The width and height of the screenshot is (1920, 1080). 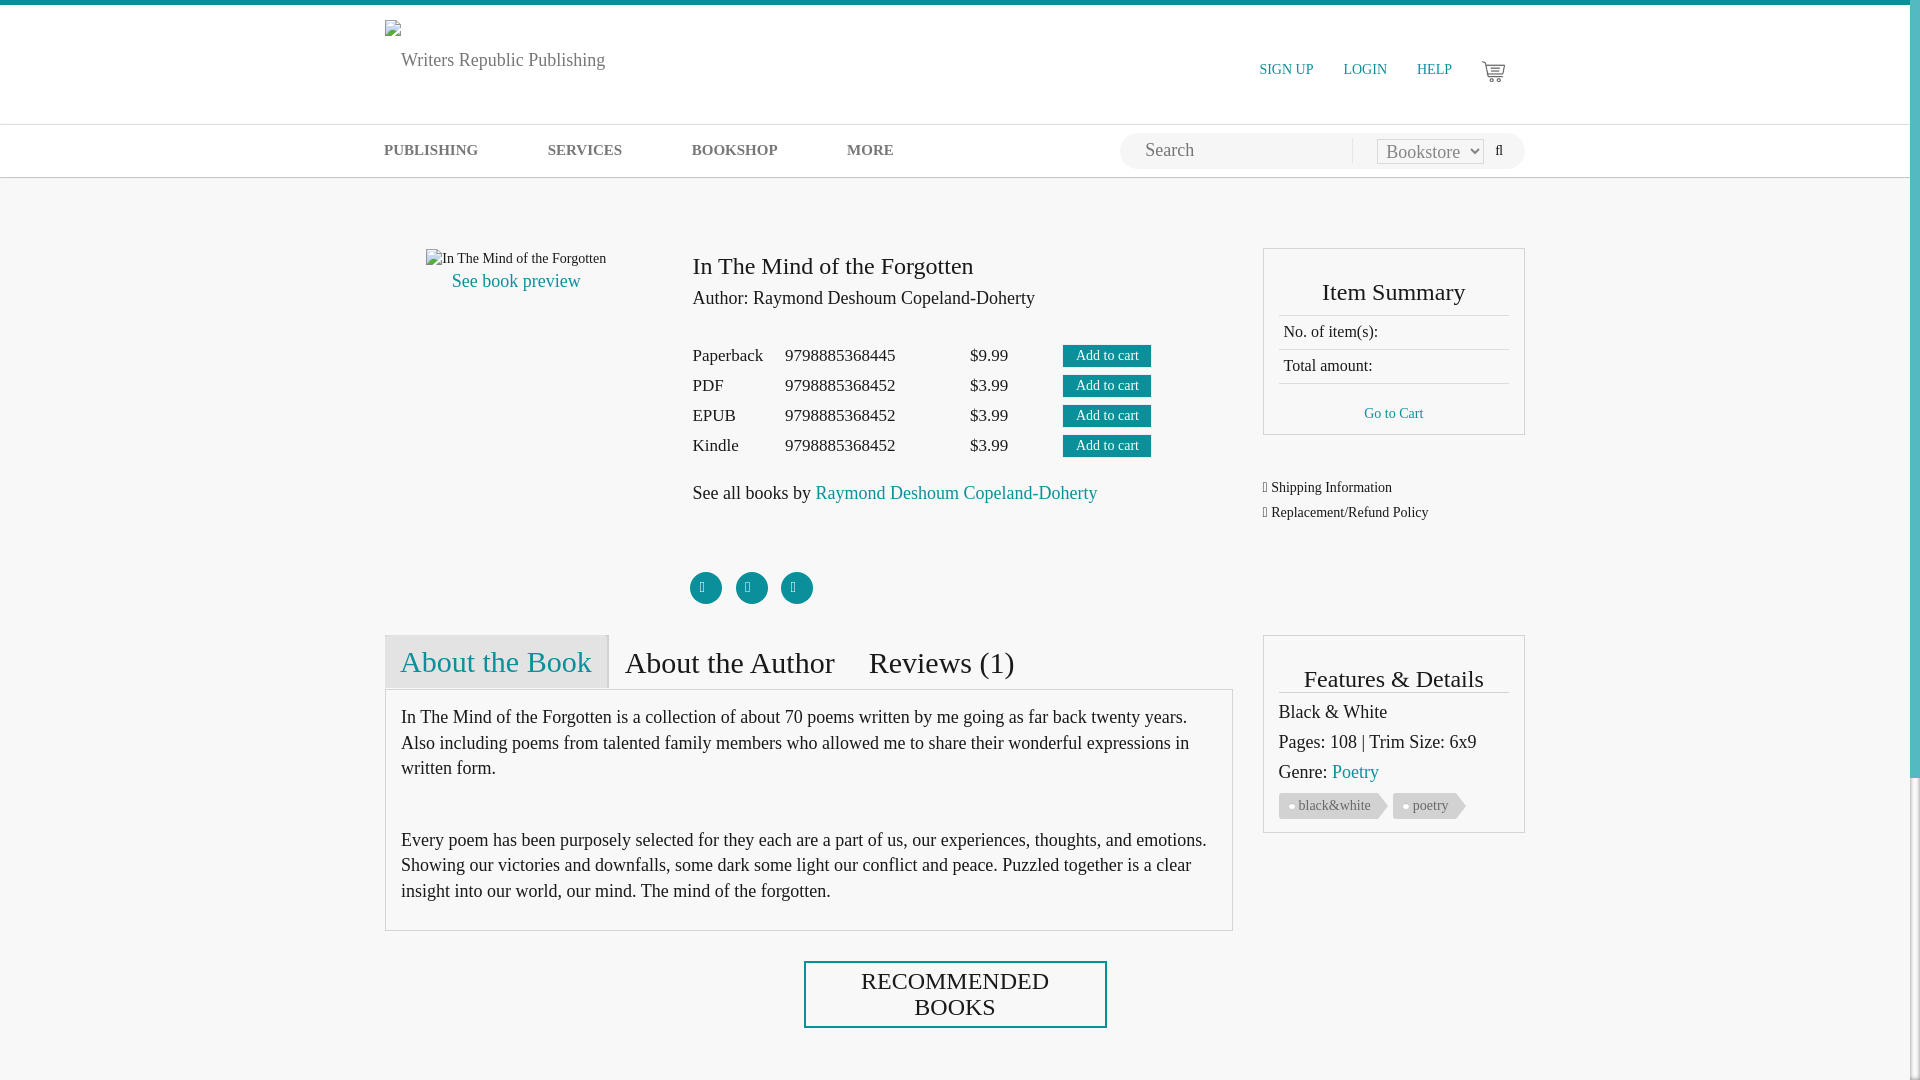 I want to click on Add to cart, so click(x=1106, y=356).